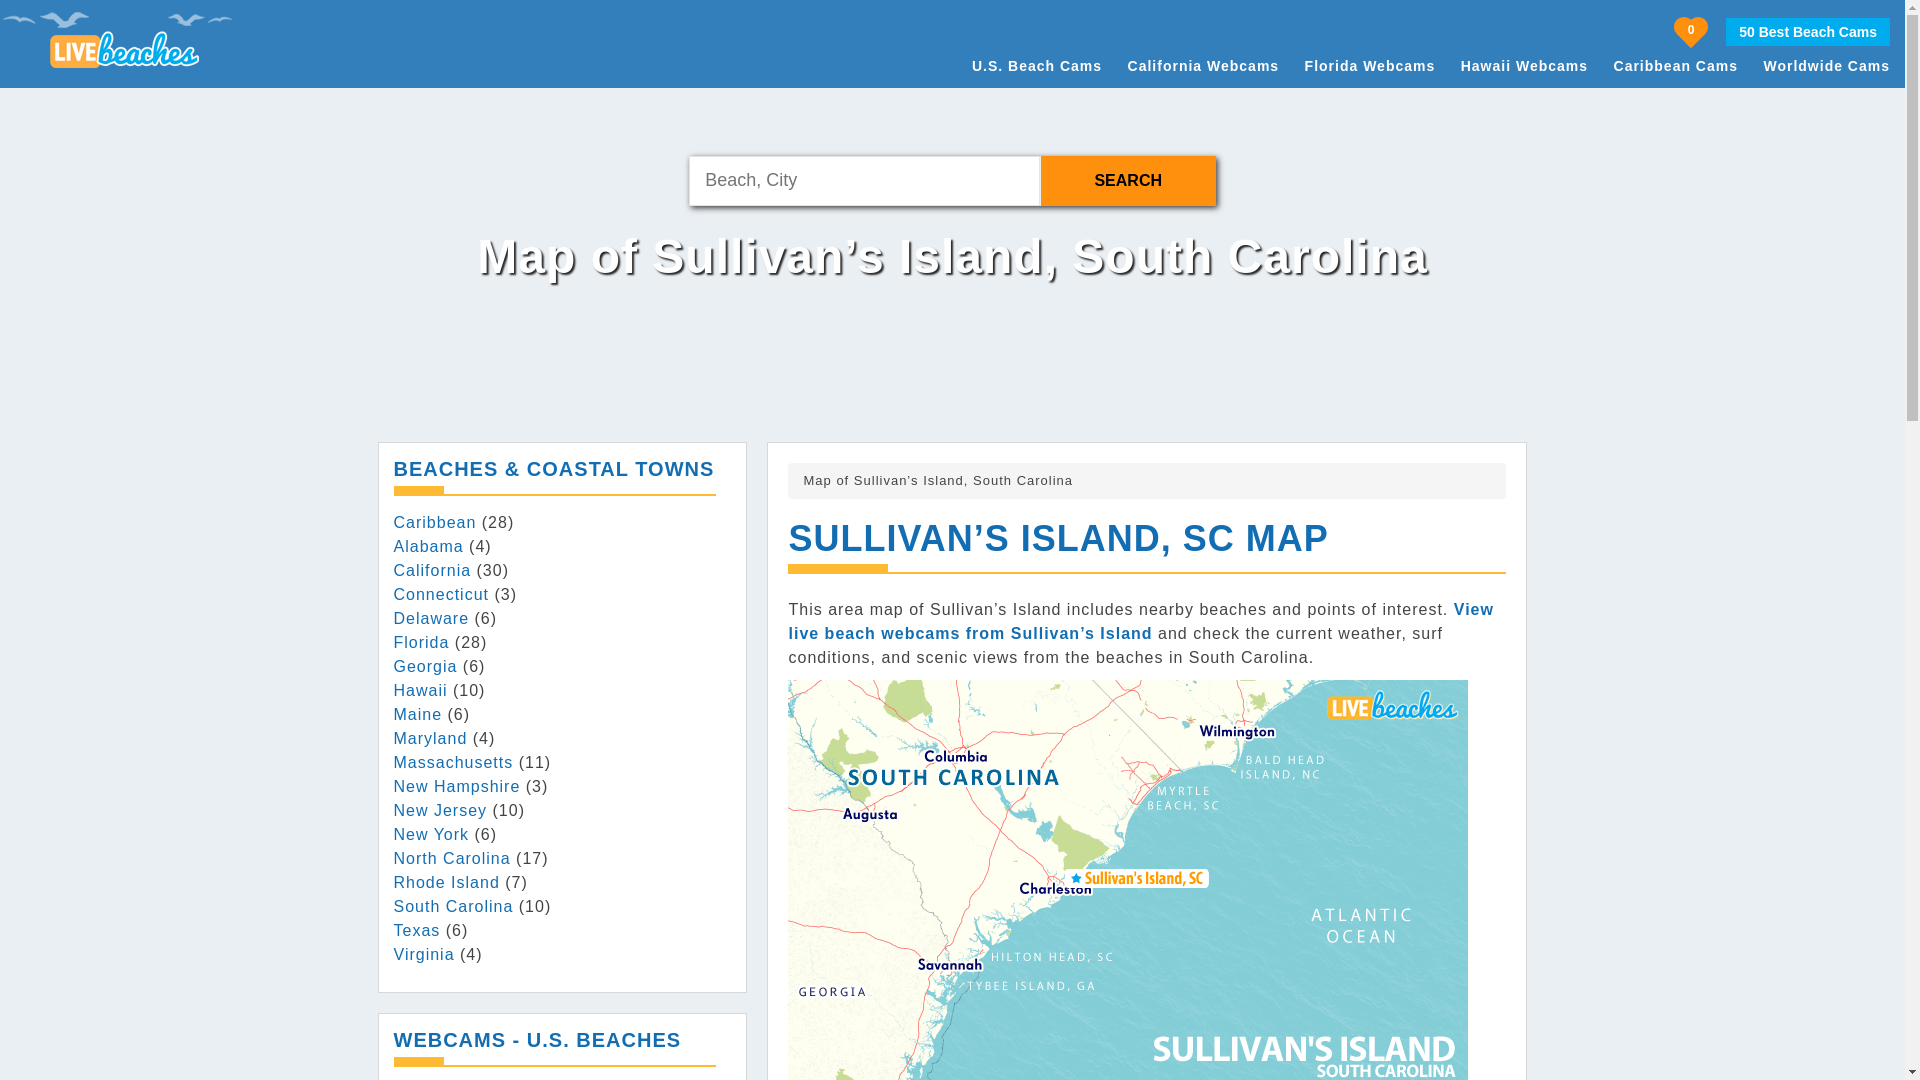 The width and height of the screenshot is (1920, 1080). What do you see at coordinates (1524, 66) in the screenshot?
I see `Hawaii Webcams` at bounding box center [1524, 66].